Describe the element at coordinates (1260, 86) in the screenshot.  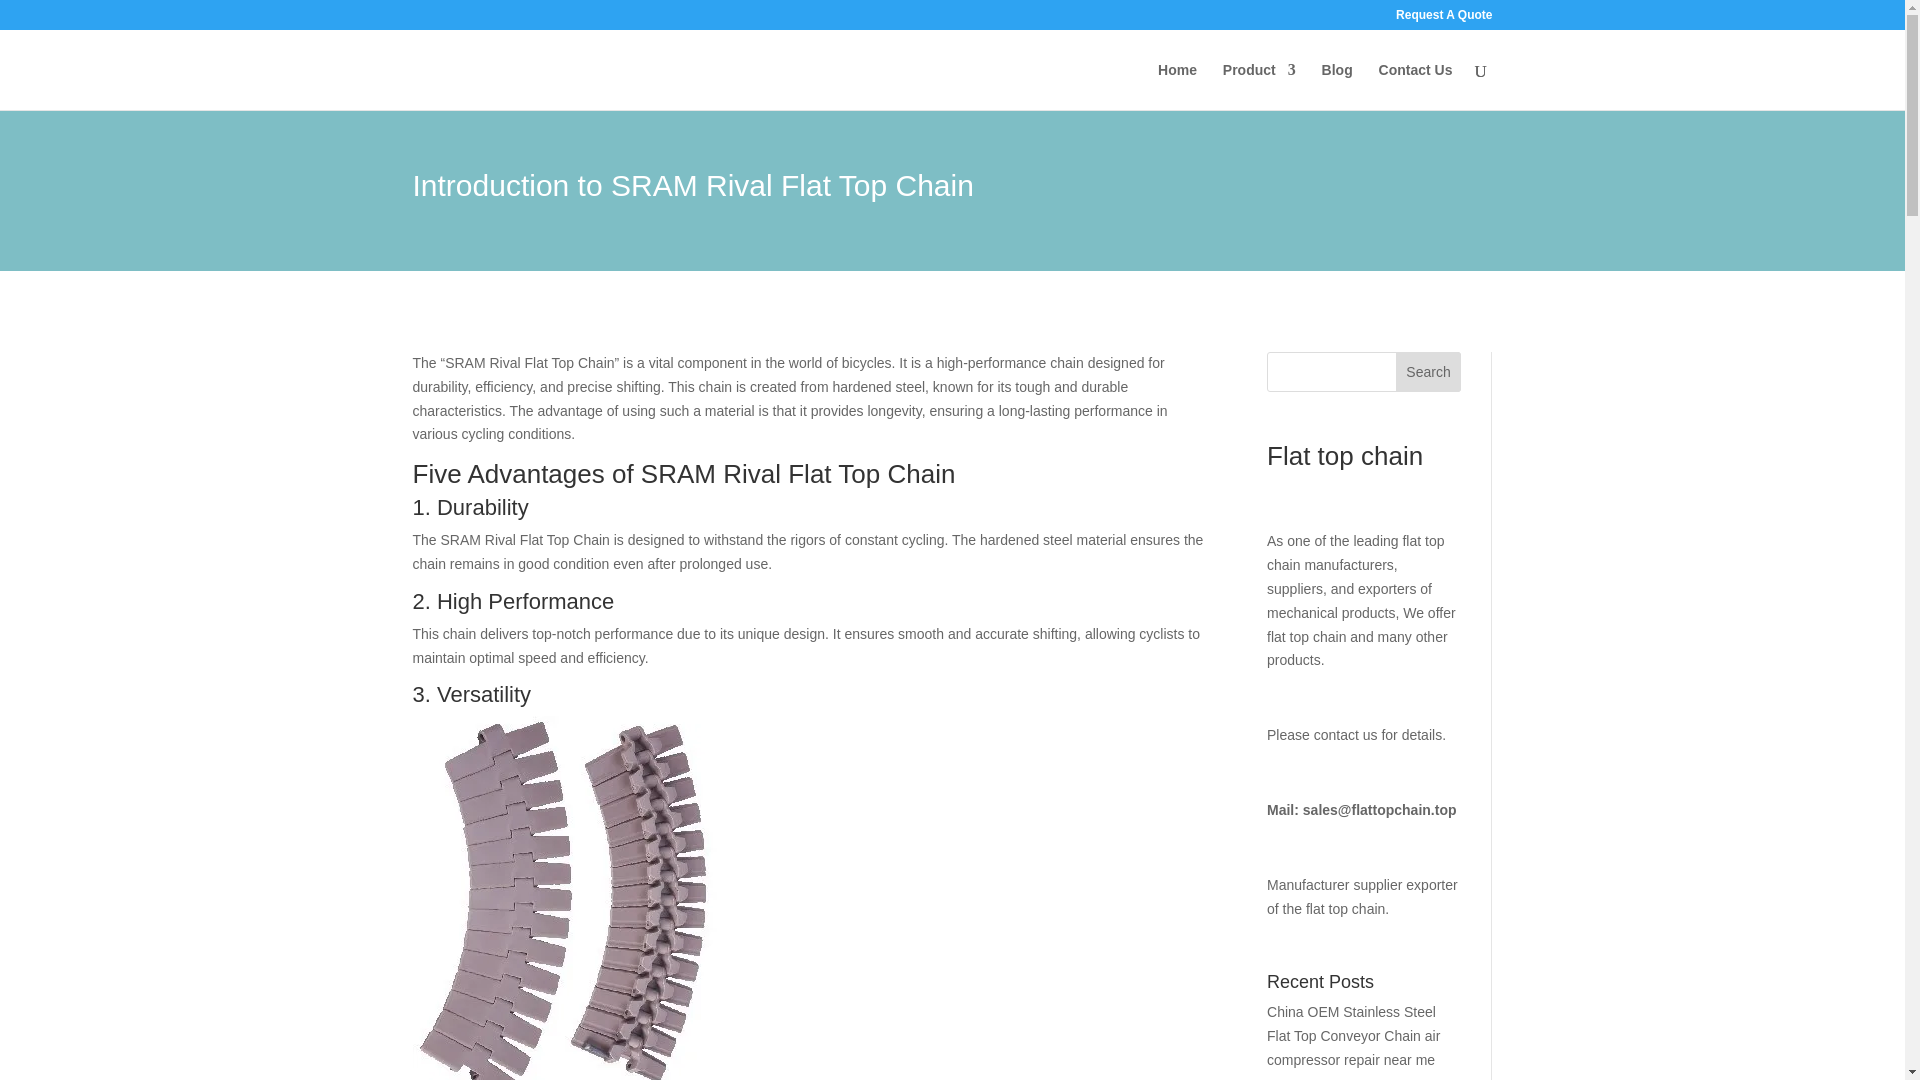
I see `Product` at that location.